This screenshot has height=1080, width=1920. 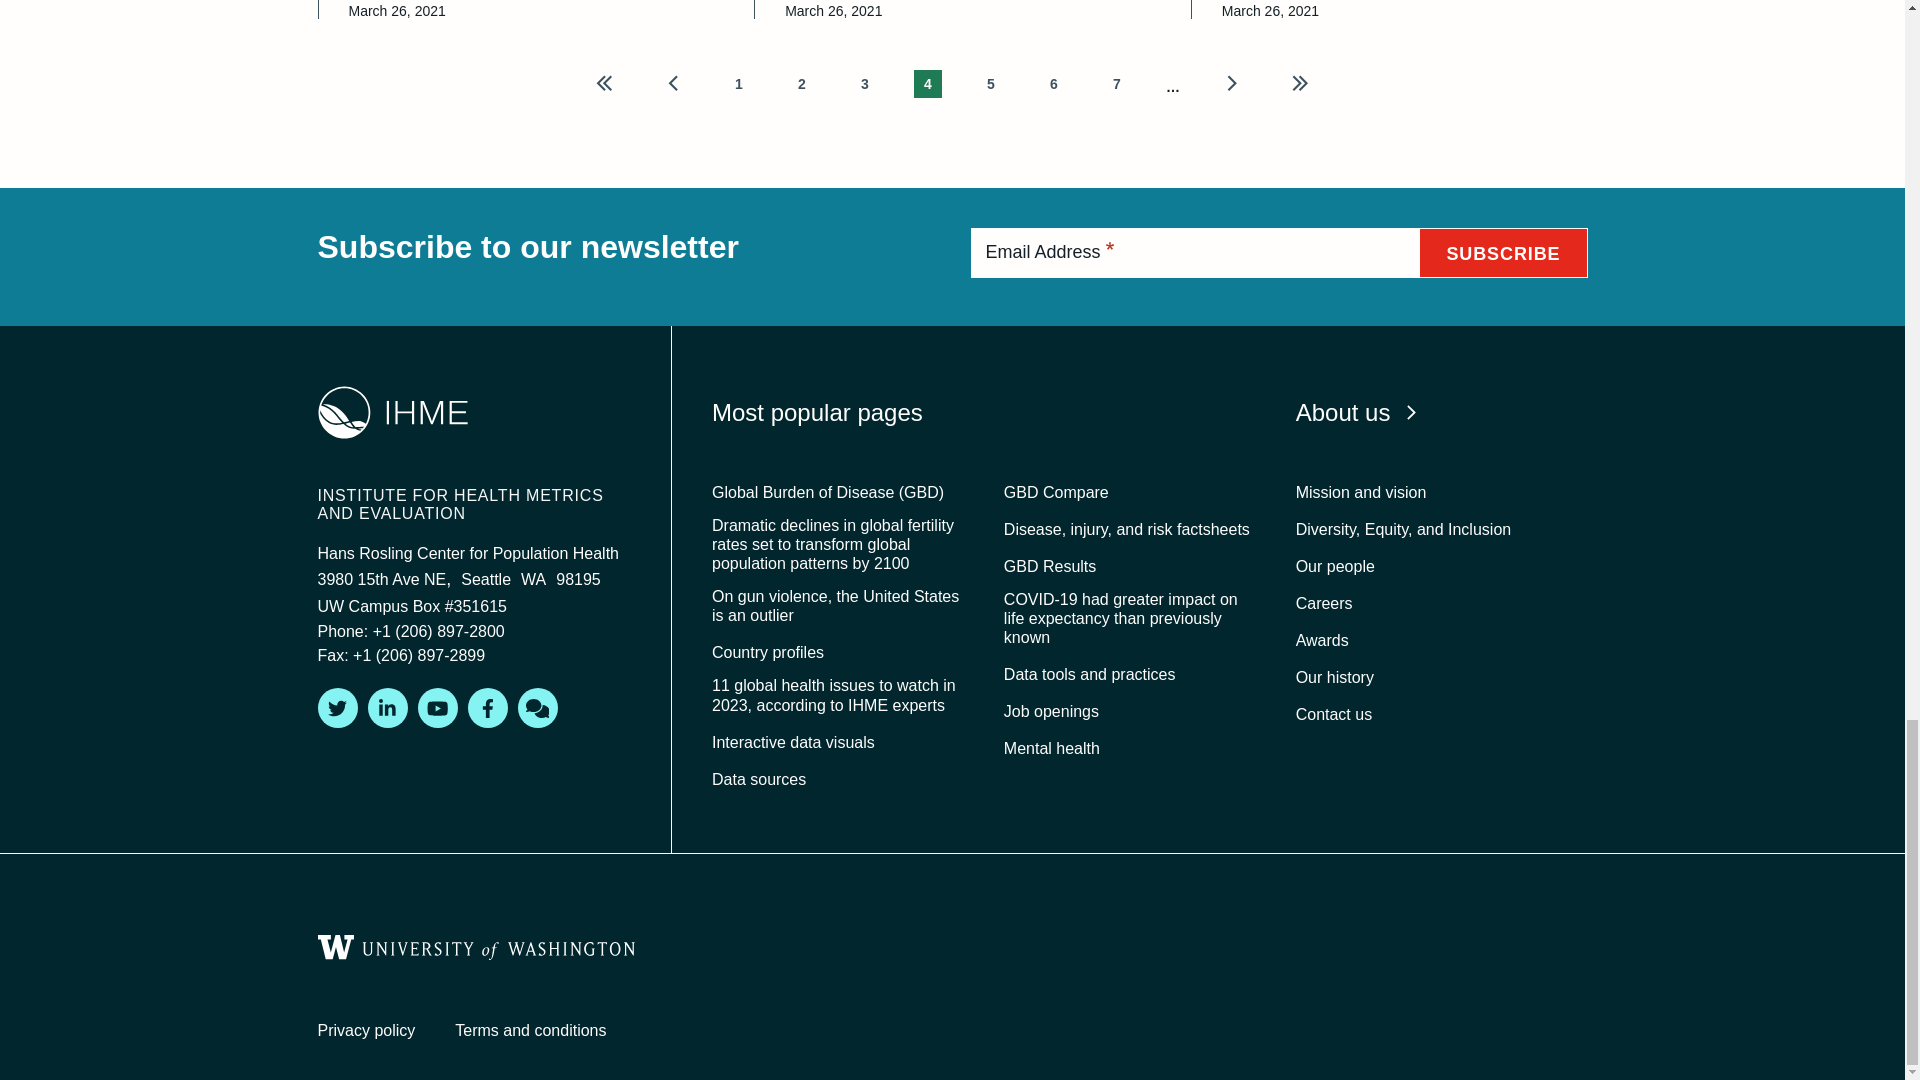 I want to click on Go to previous page, so click(x=674, y=83).